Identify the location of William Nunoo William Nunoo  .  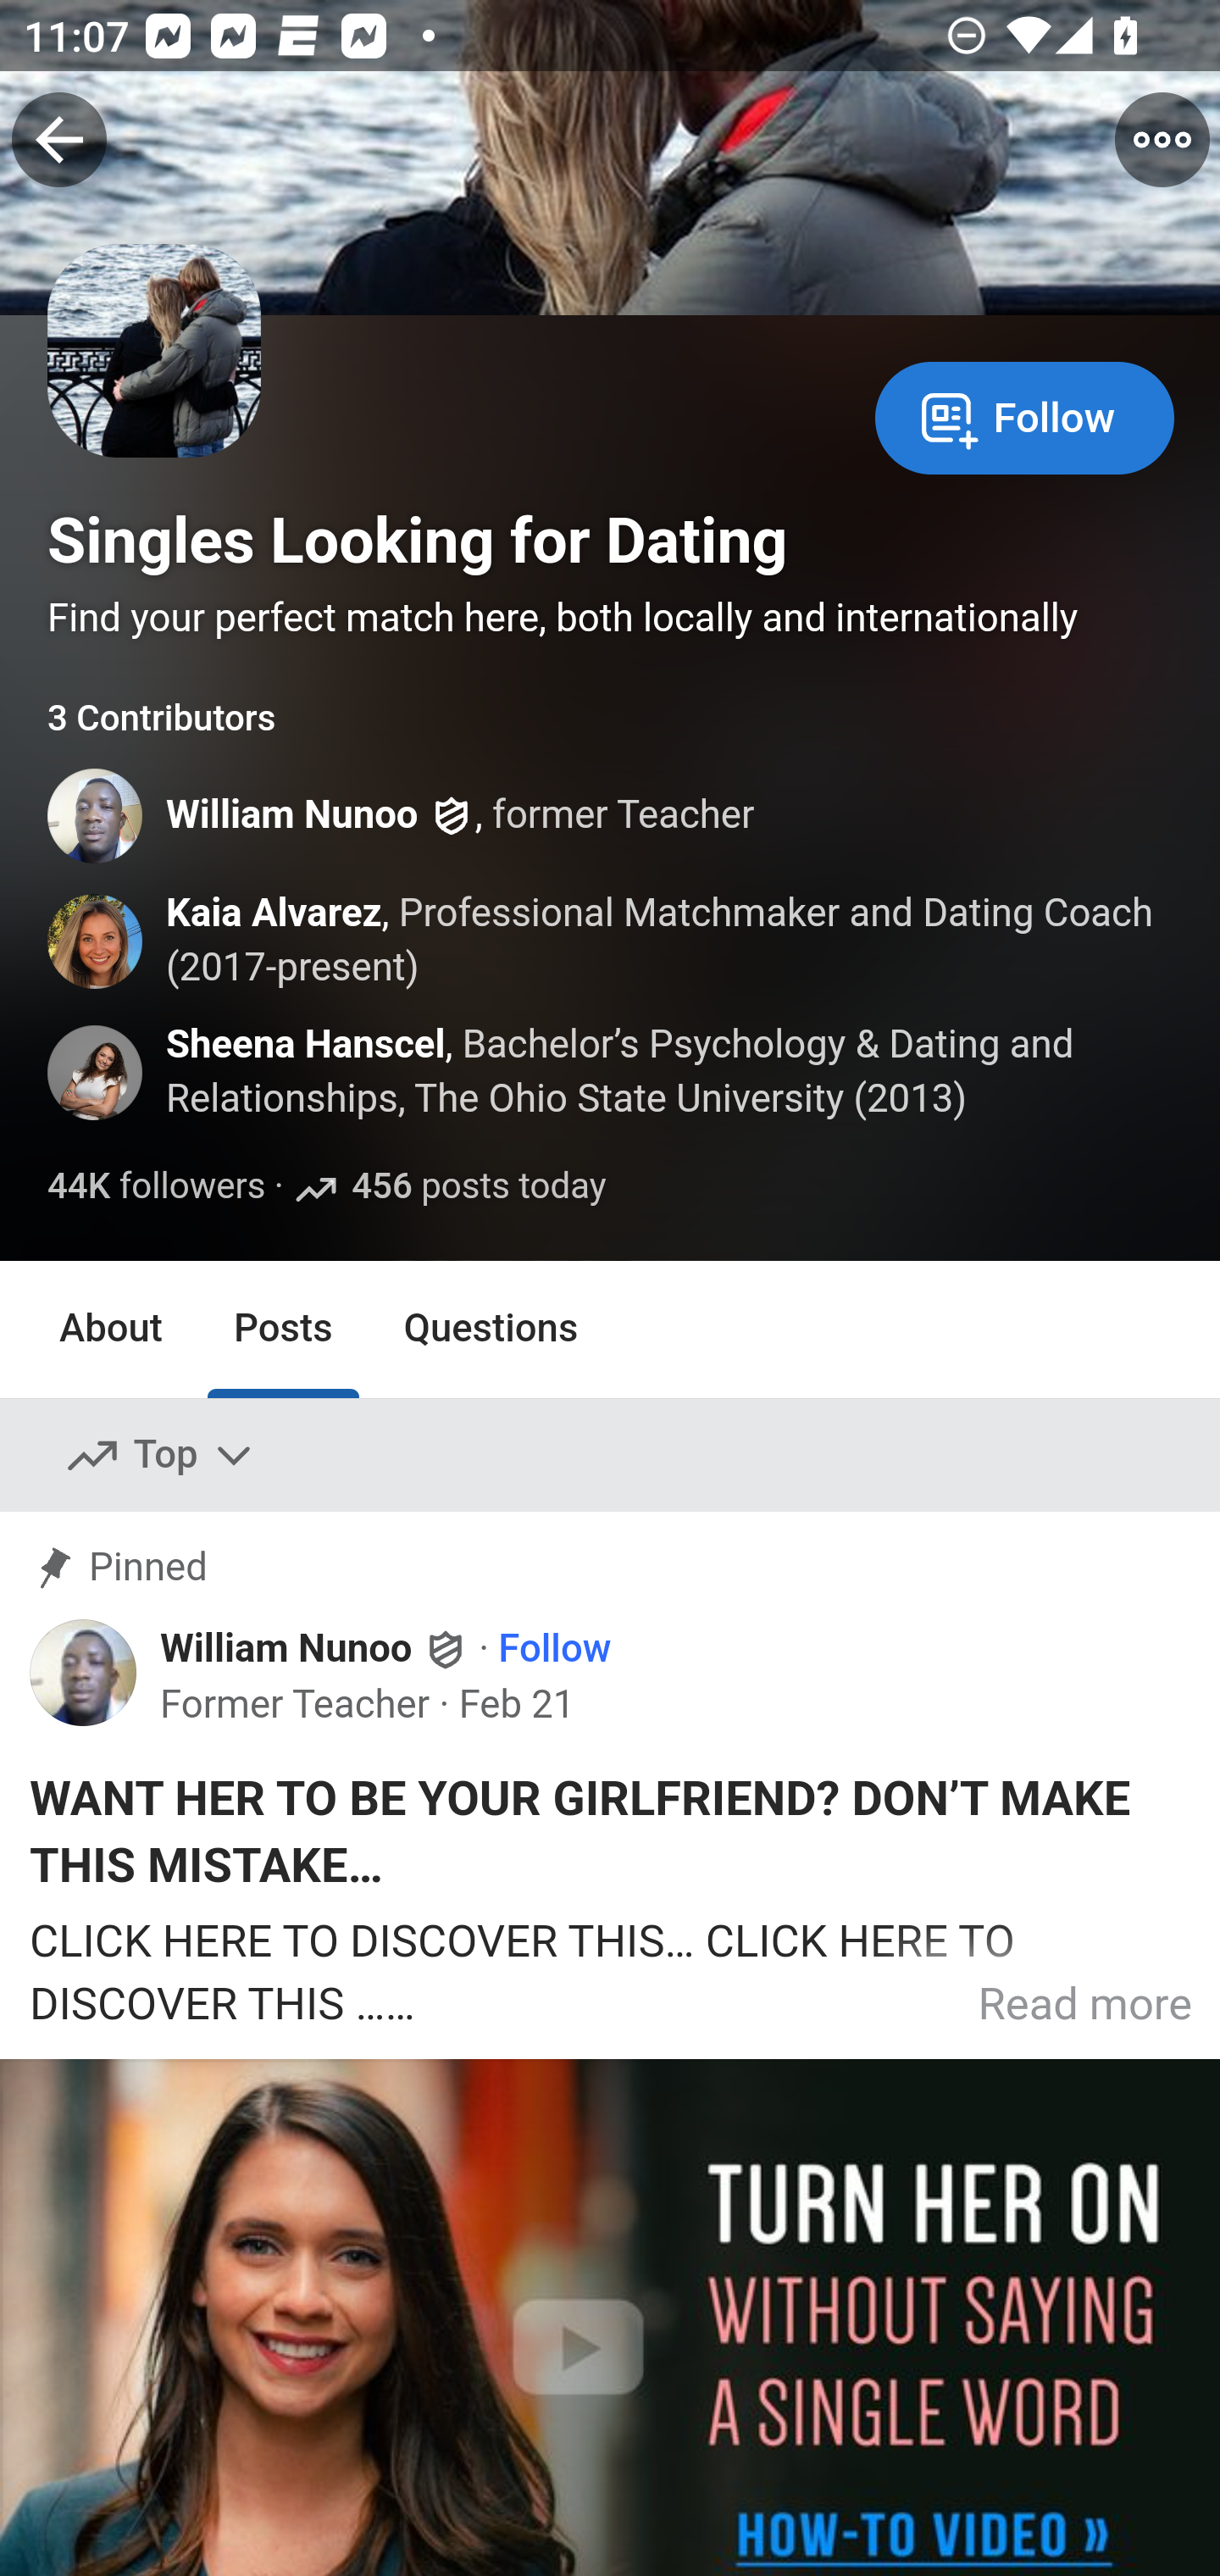
(315, 1650).